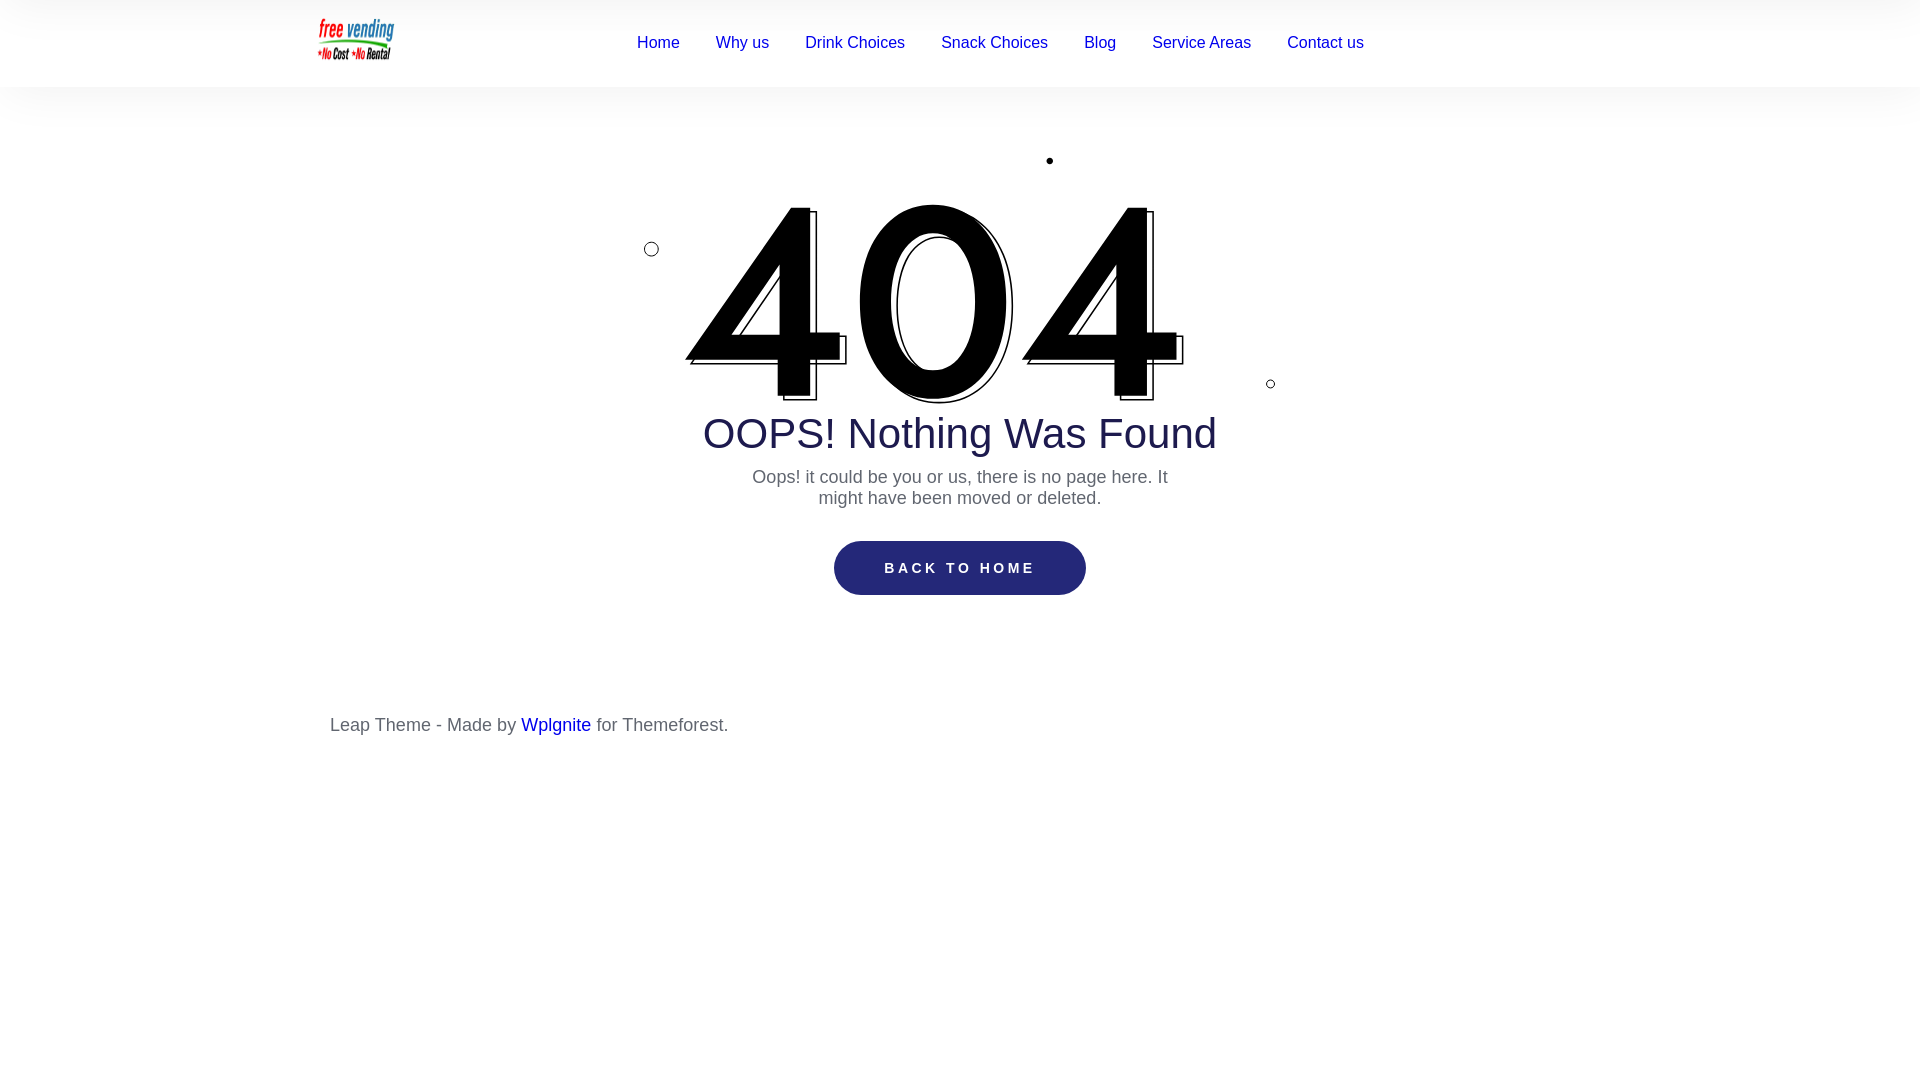 The image size is (1920, 1080). What do you see at coordinates (558, 724) in the screenshot?
I see `Wplgnite` at bounding box center [558, 724].